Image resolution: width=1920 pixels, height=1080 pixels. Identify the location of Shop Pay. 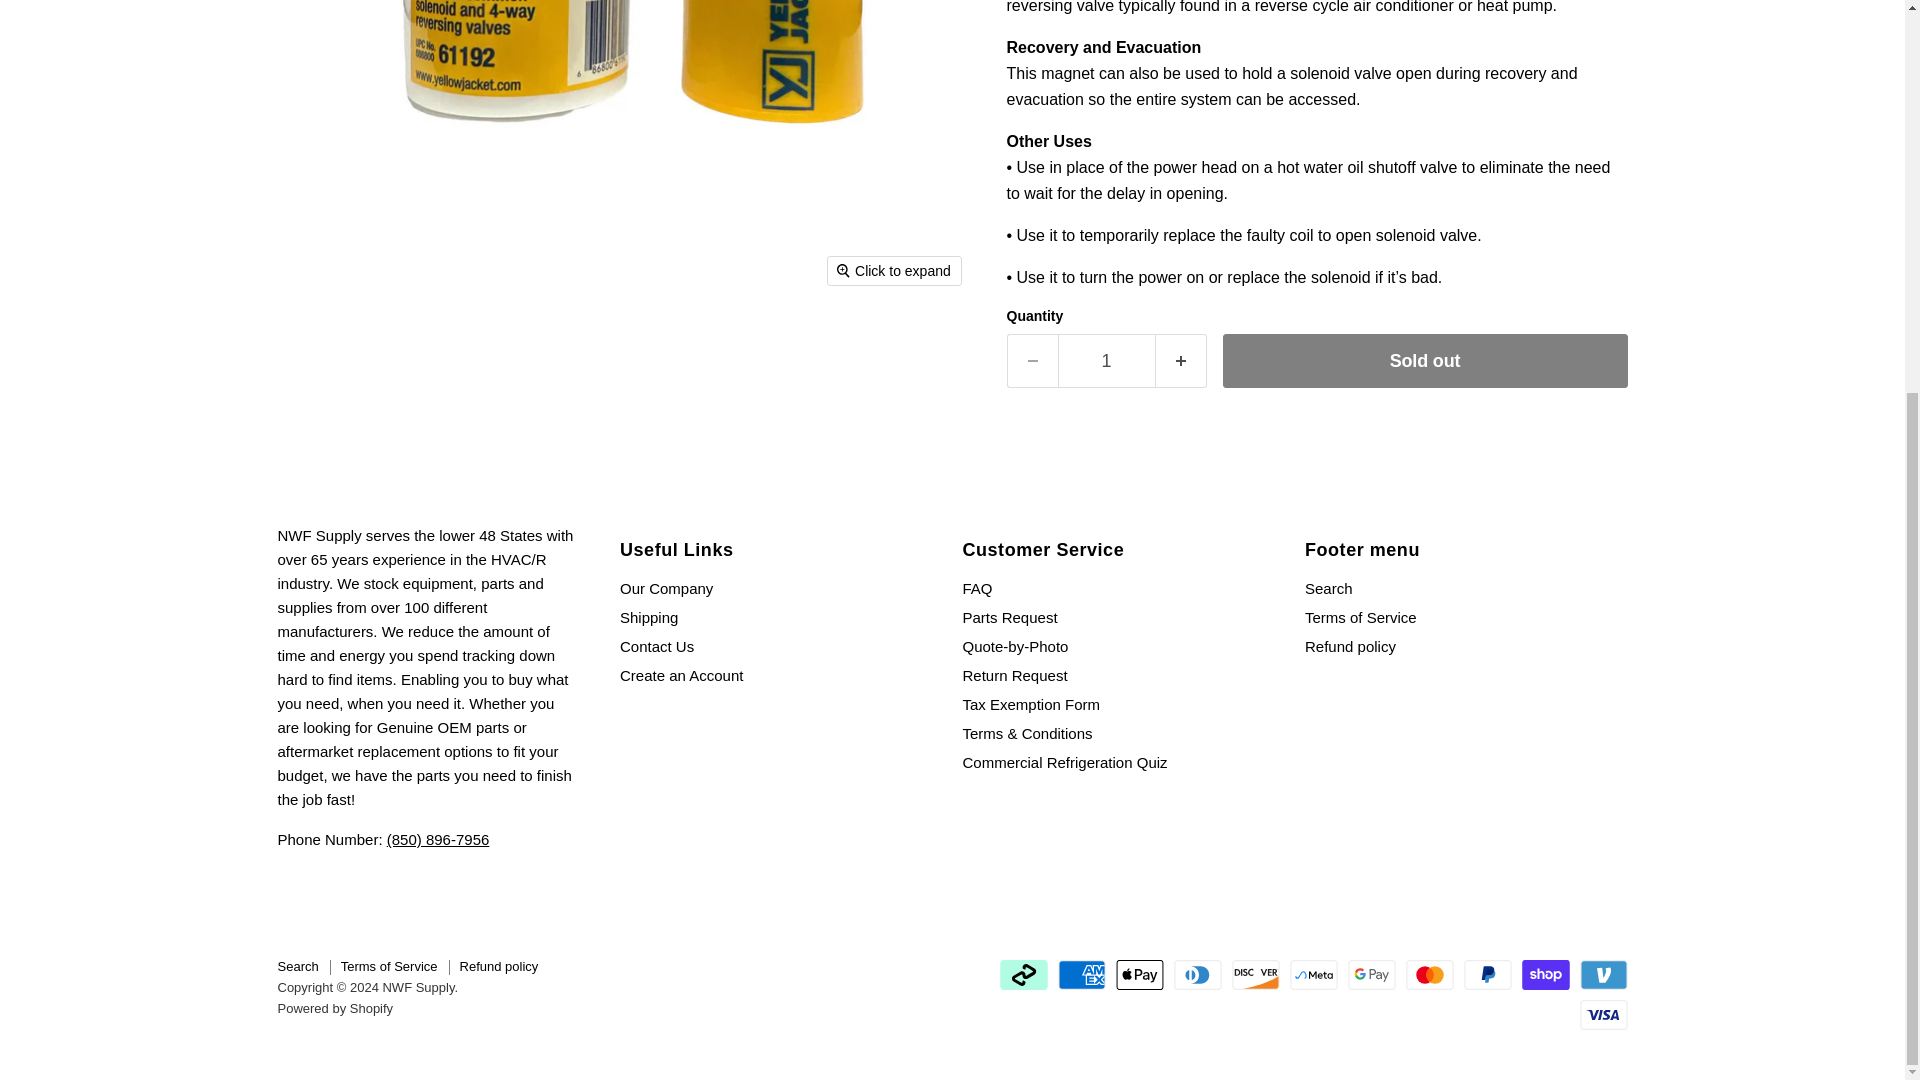
(1546, 975).